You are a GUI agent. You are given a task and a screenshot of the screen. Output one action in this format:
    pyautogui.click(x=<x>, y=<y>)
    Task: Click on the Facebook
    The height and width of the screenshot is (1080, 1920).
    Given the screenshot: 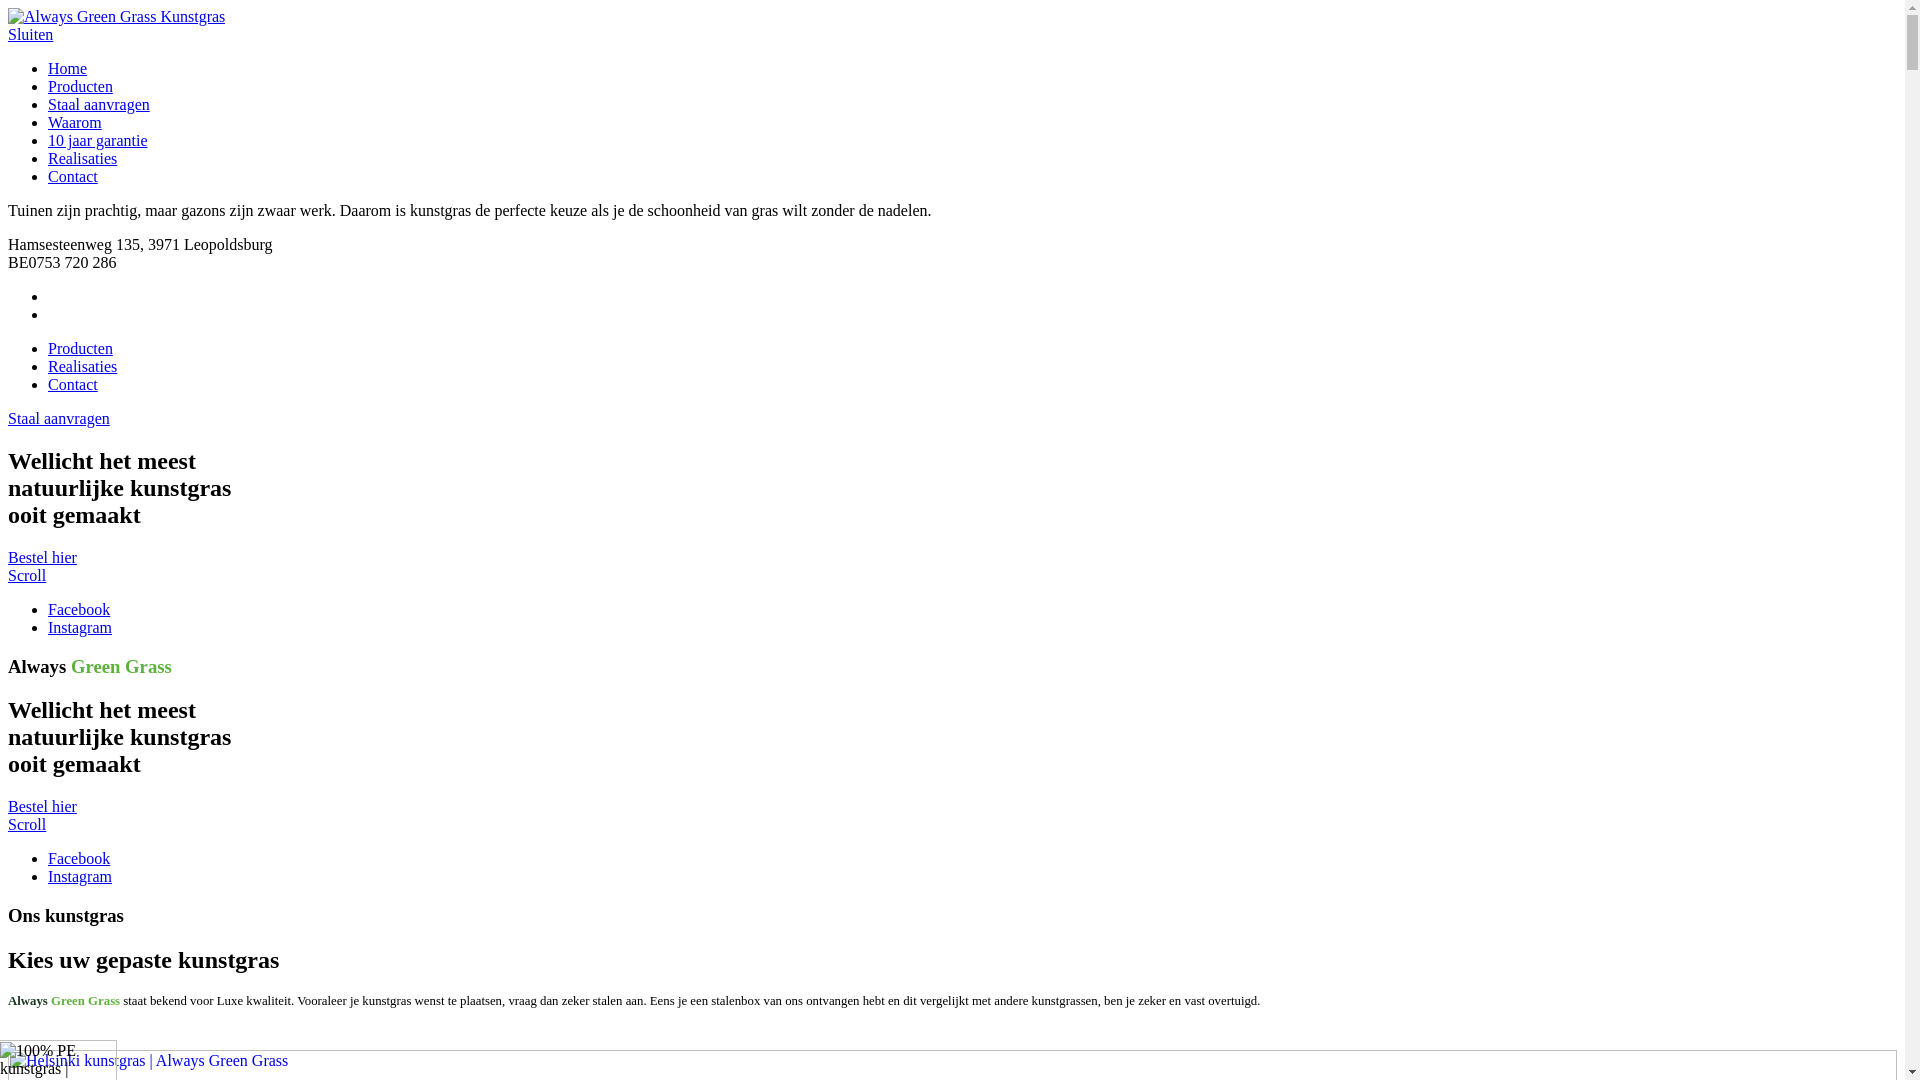 What is the action you would take?
    pyautogui.click(x=79, y=610)
    